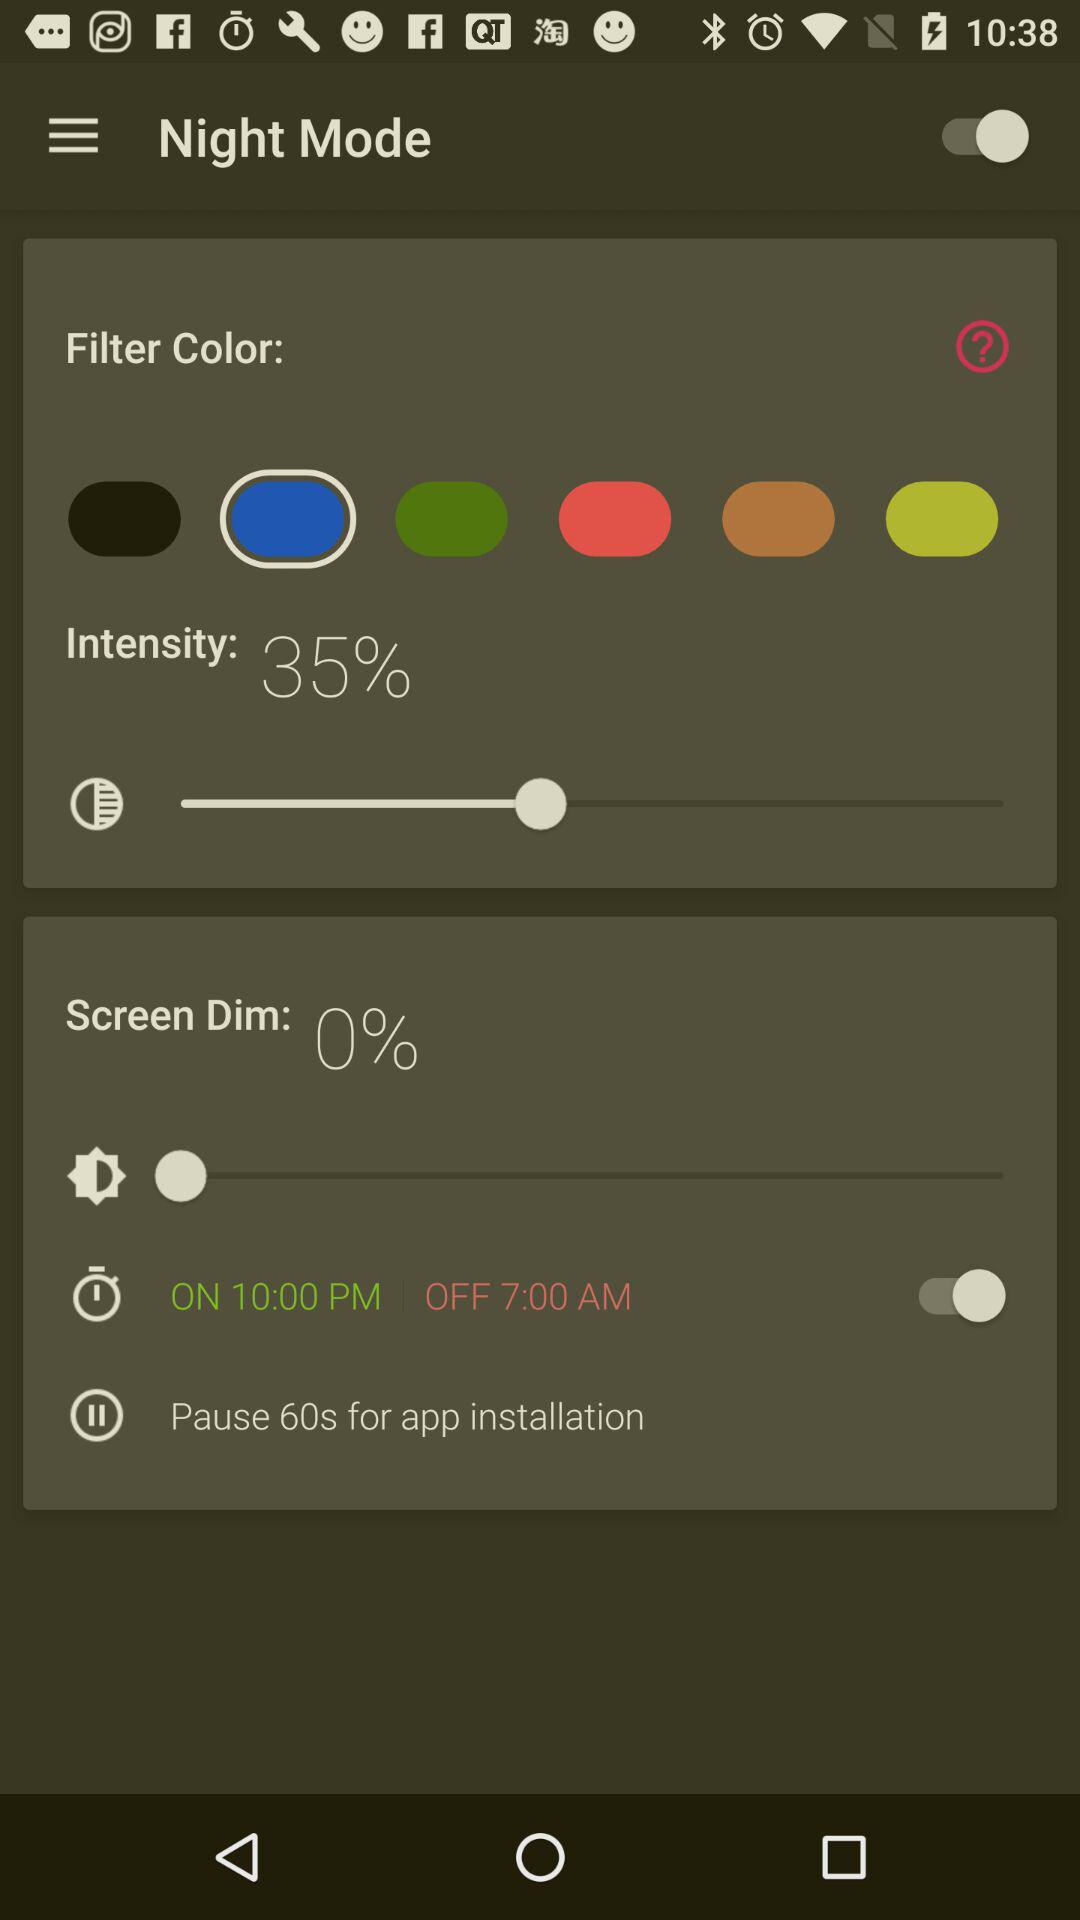 The width and height of the screenshot is (1080, 1920). What do you see at coordinates (952, 1296) in the screenshot?
I see `toggle autotimer` at bounding box center [952, 1296].